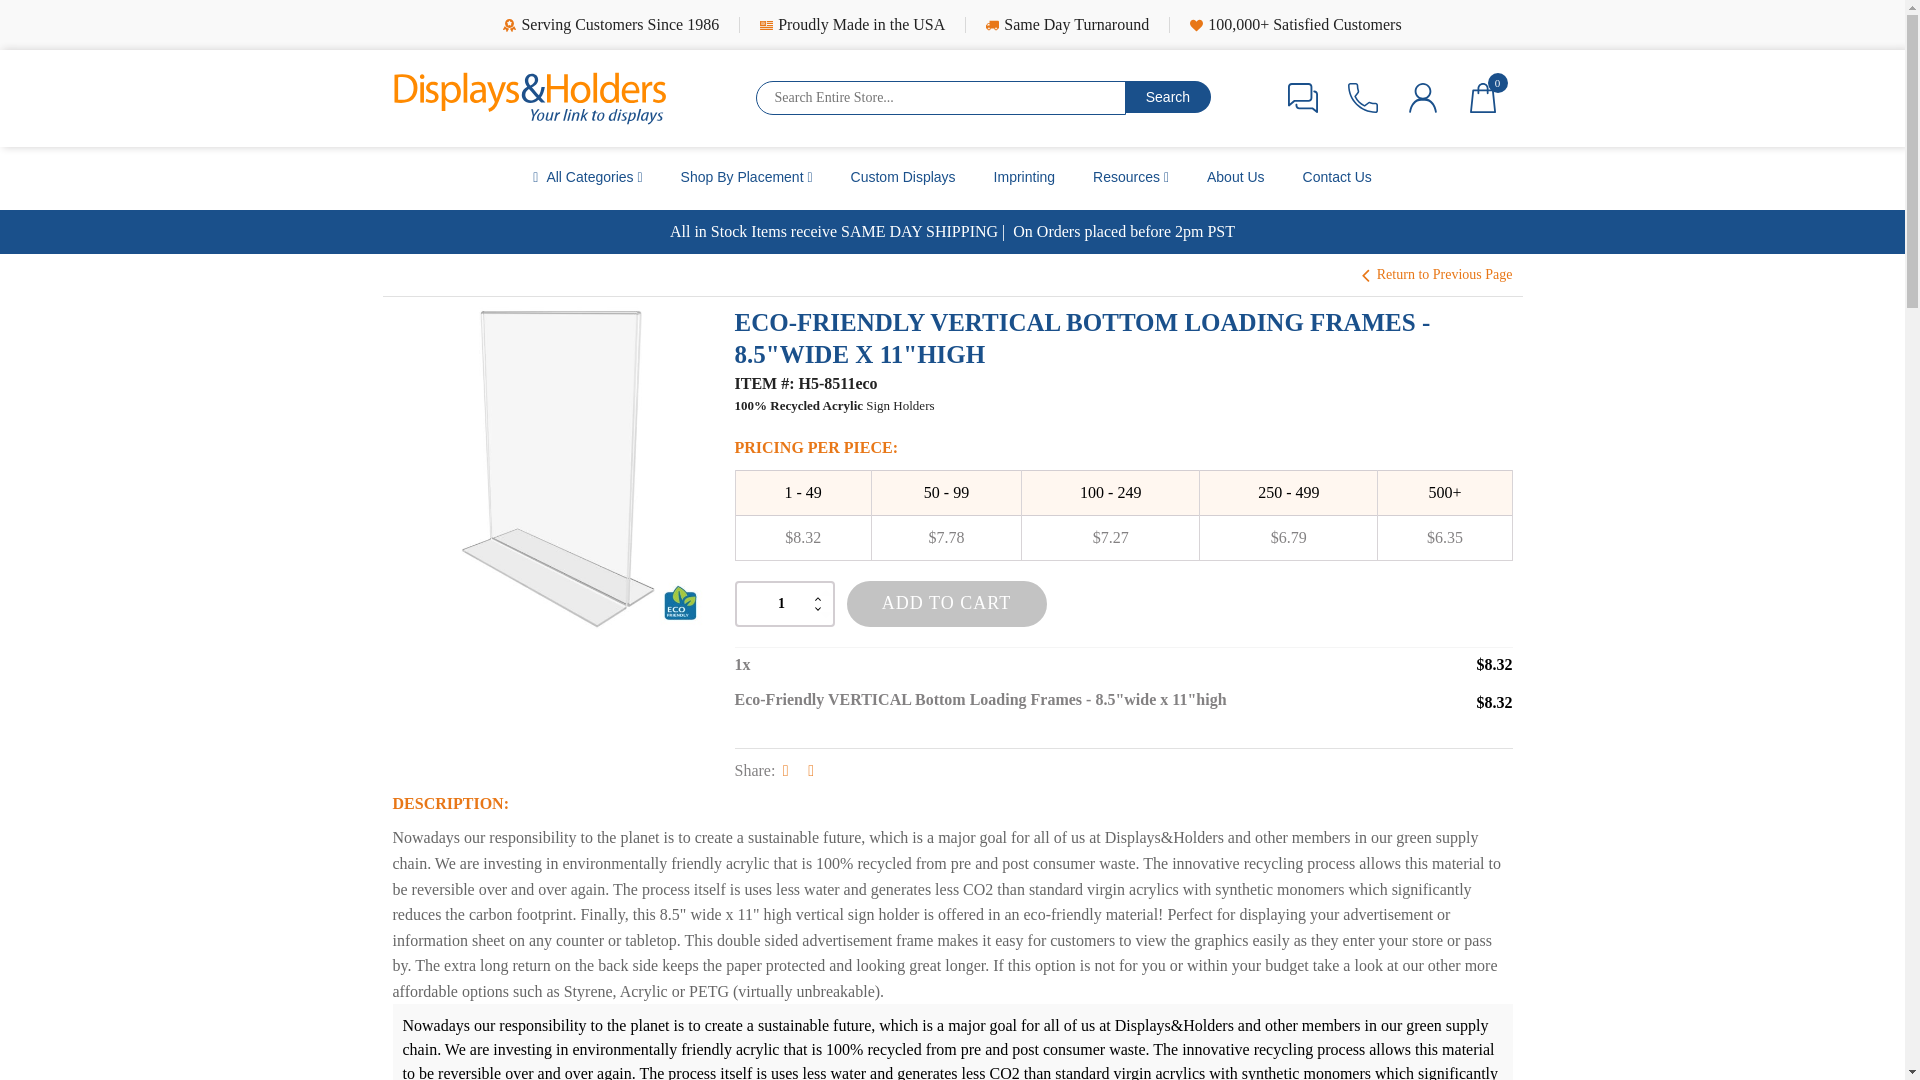 Image resolution: width=1920 pixels, height=1080 pixels. What do you see at coordinates (783, 604) in the screenshot?
I see `1` at bounding box center [783, 604].